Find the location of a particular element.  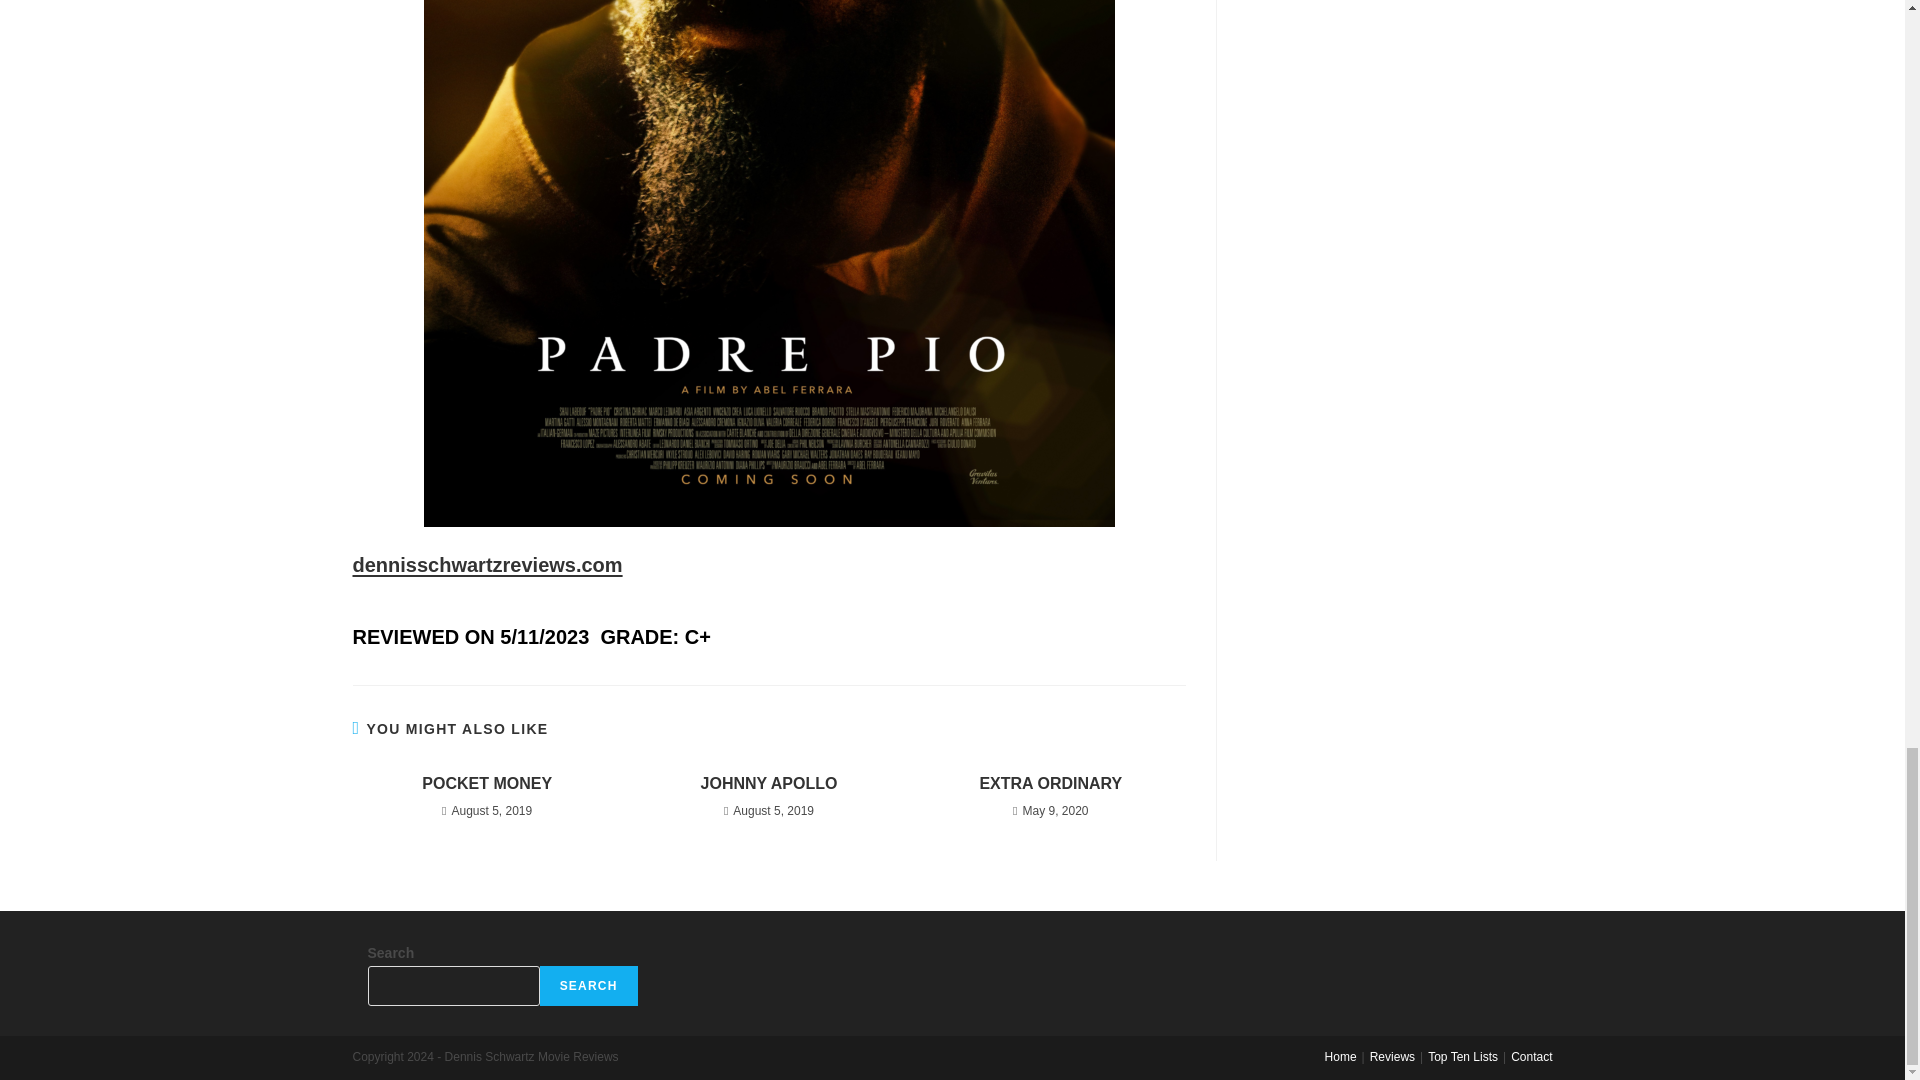

EXTRA ORDINARY is located at coordinates (1050, 784).